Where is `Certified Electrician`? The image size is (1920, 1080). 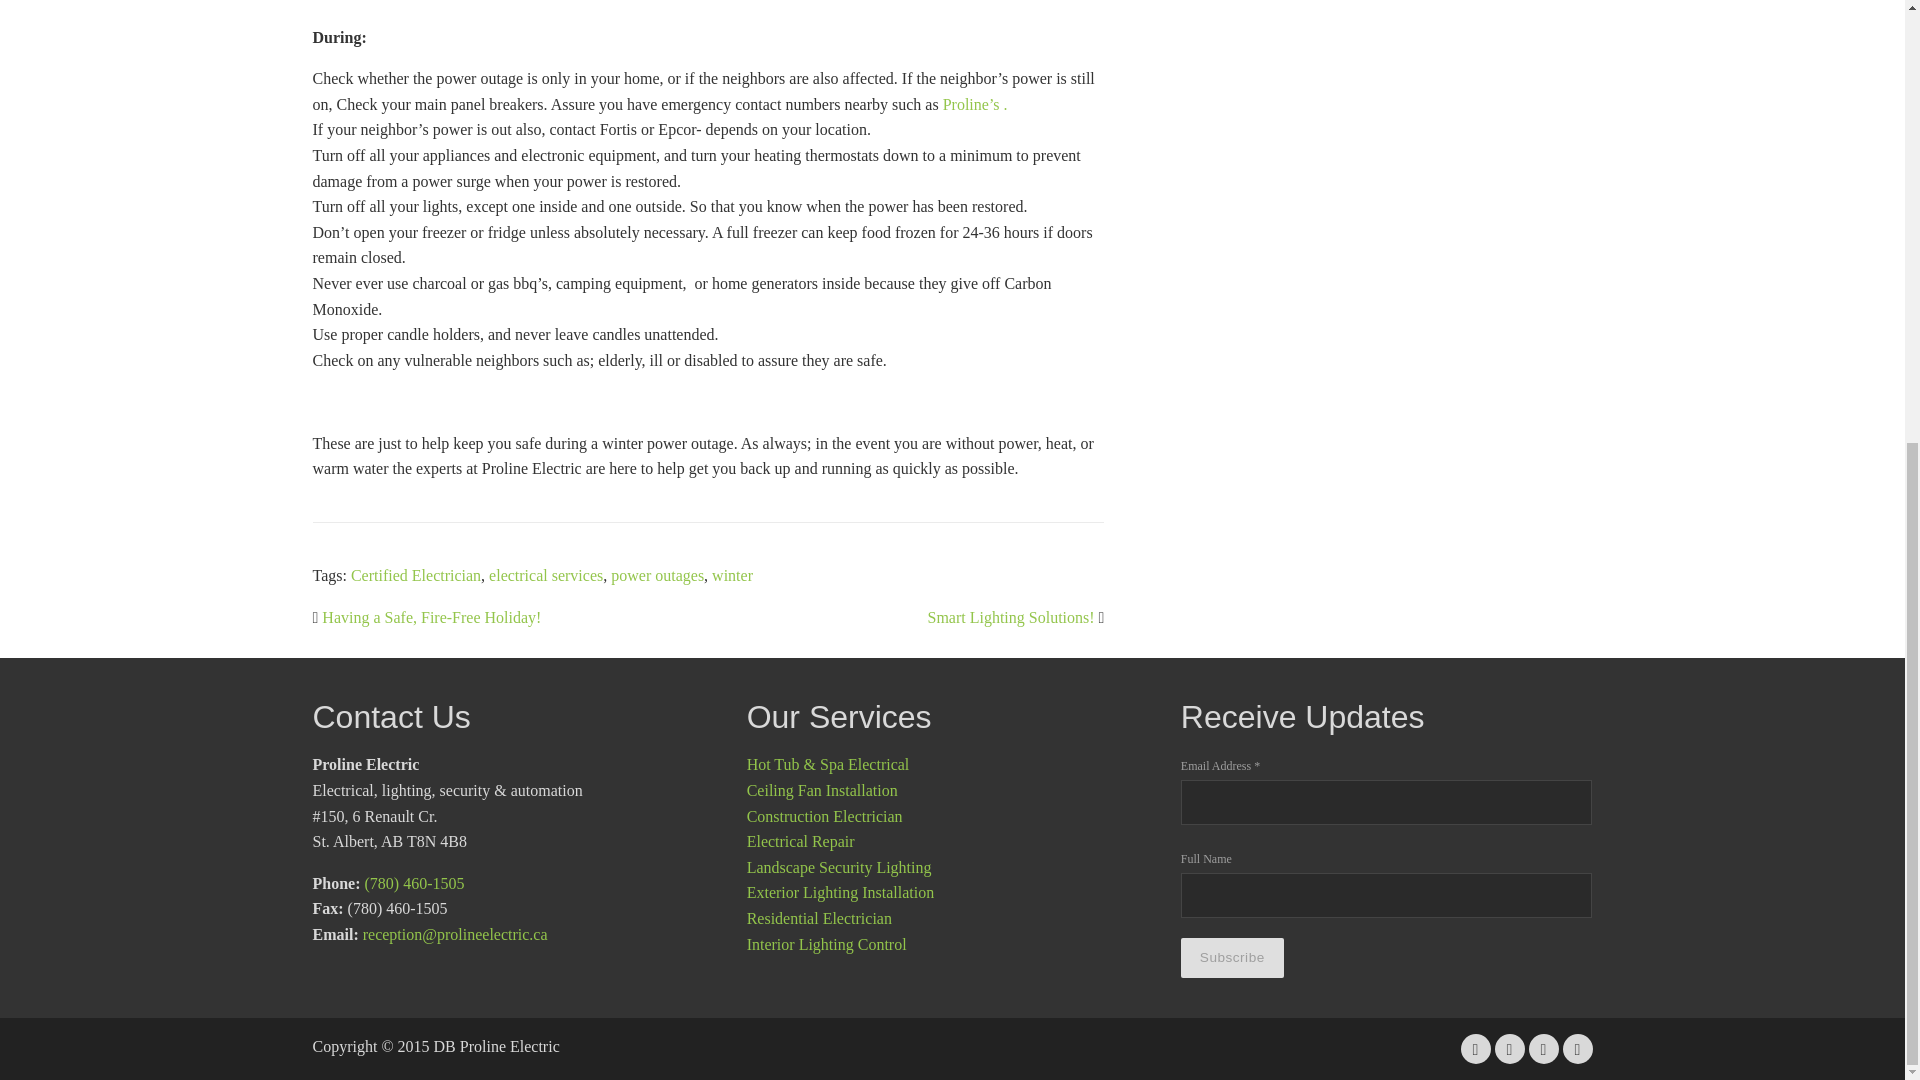 Certified Electrician is located at coordinates (416, 576).